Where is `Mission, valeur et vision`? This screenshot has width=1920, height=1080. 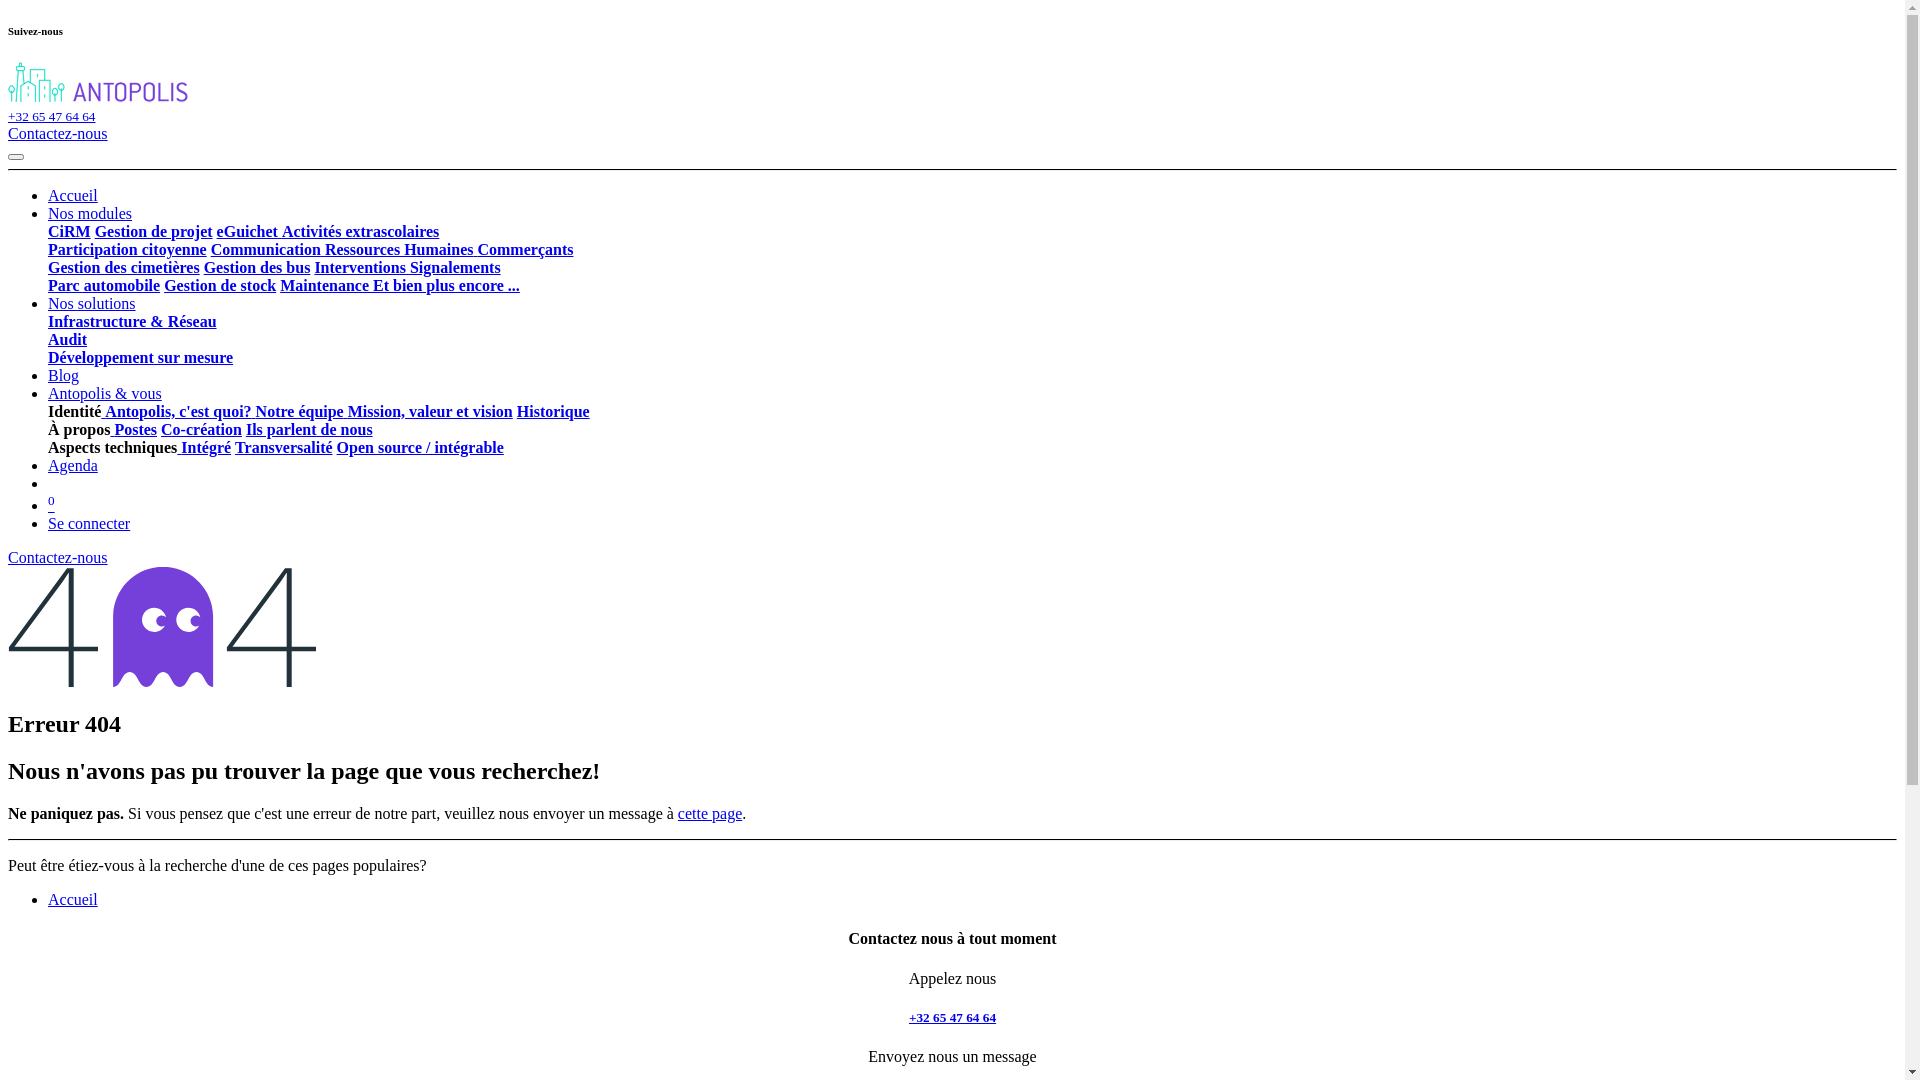 Mission, valeur et vision is located at coordinates (428, 412).